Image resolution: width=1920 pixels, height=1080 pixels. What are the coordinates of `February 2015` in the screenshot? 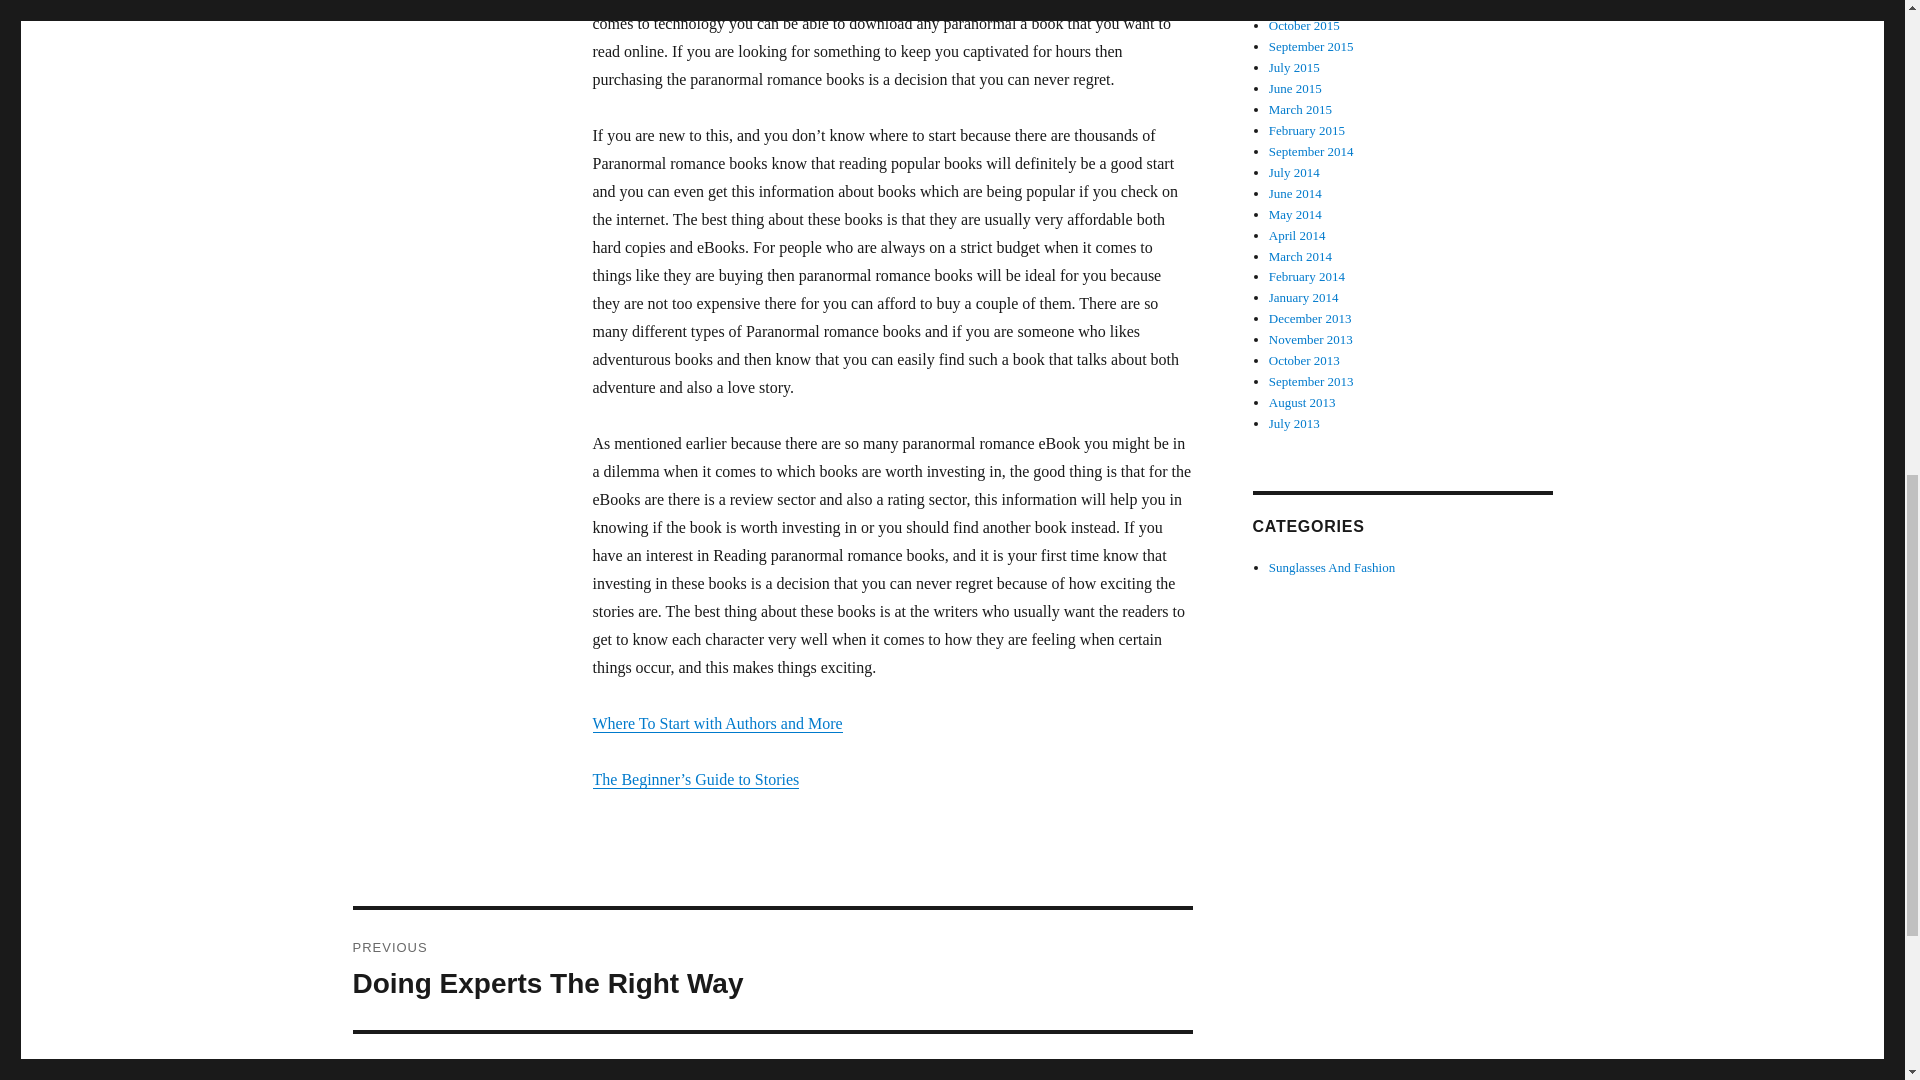 It's located at (1311, 46).